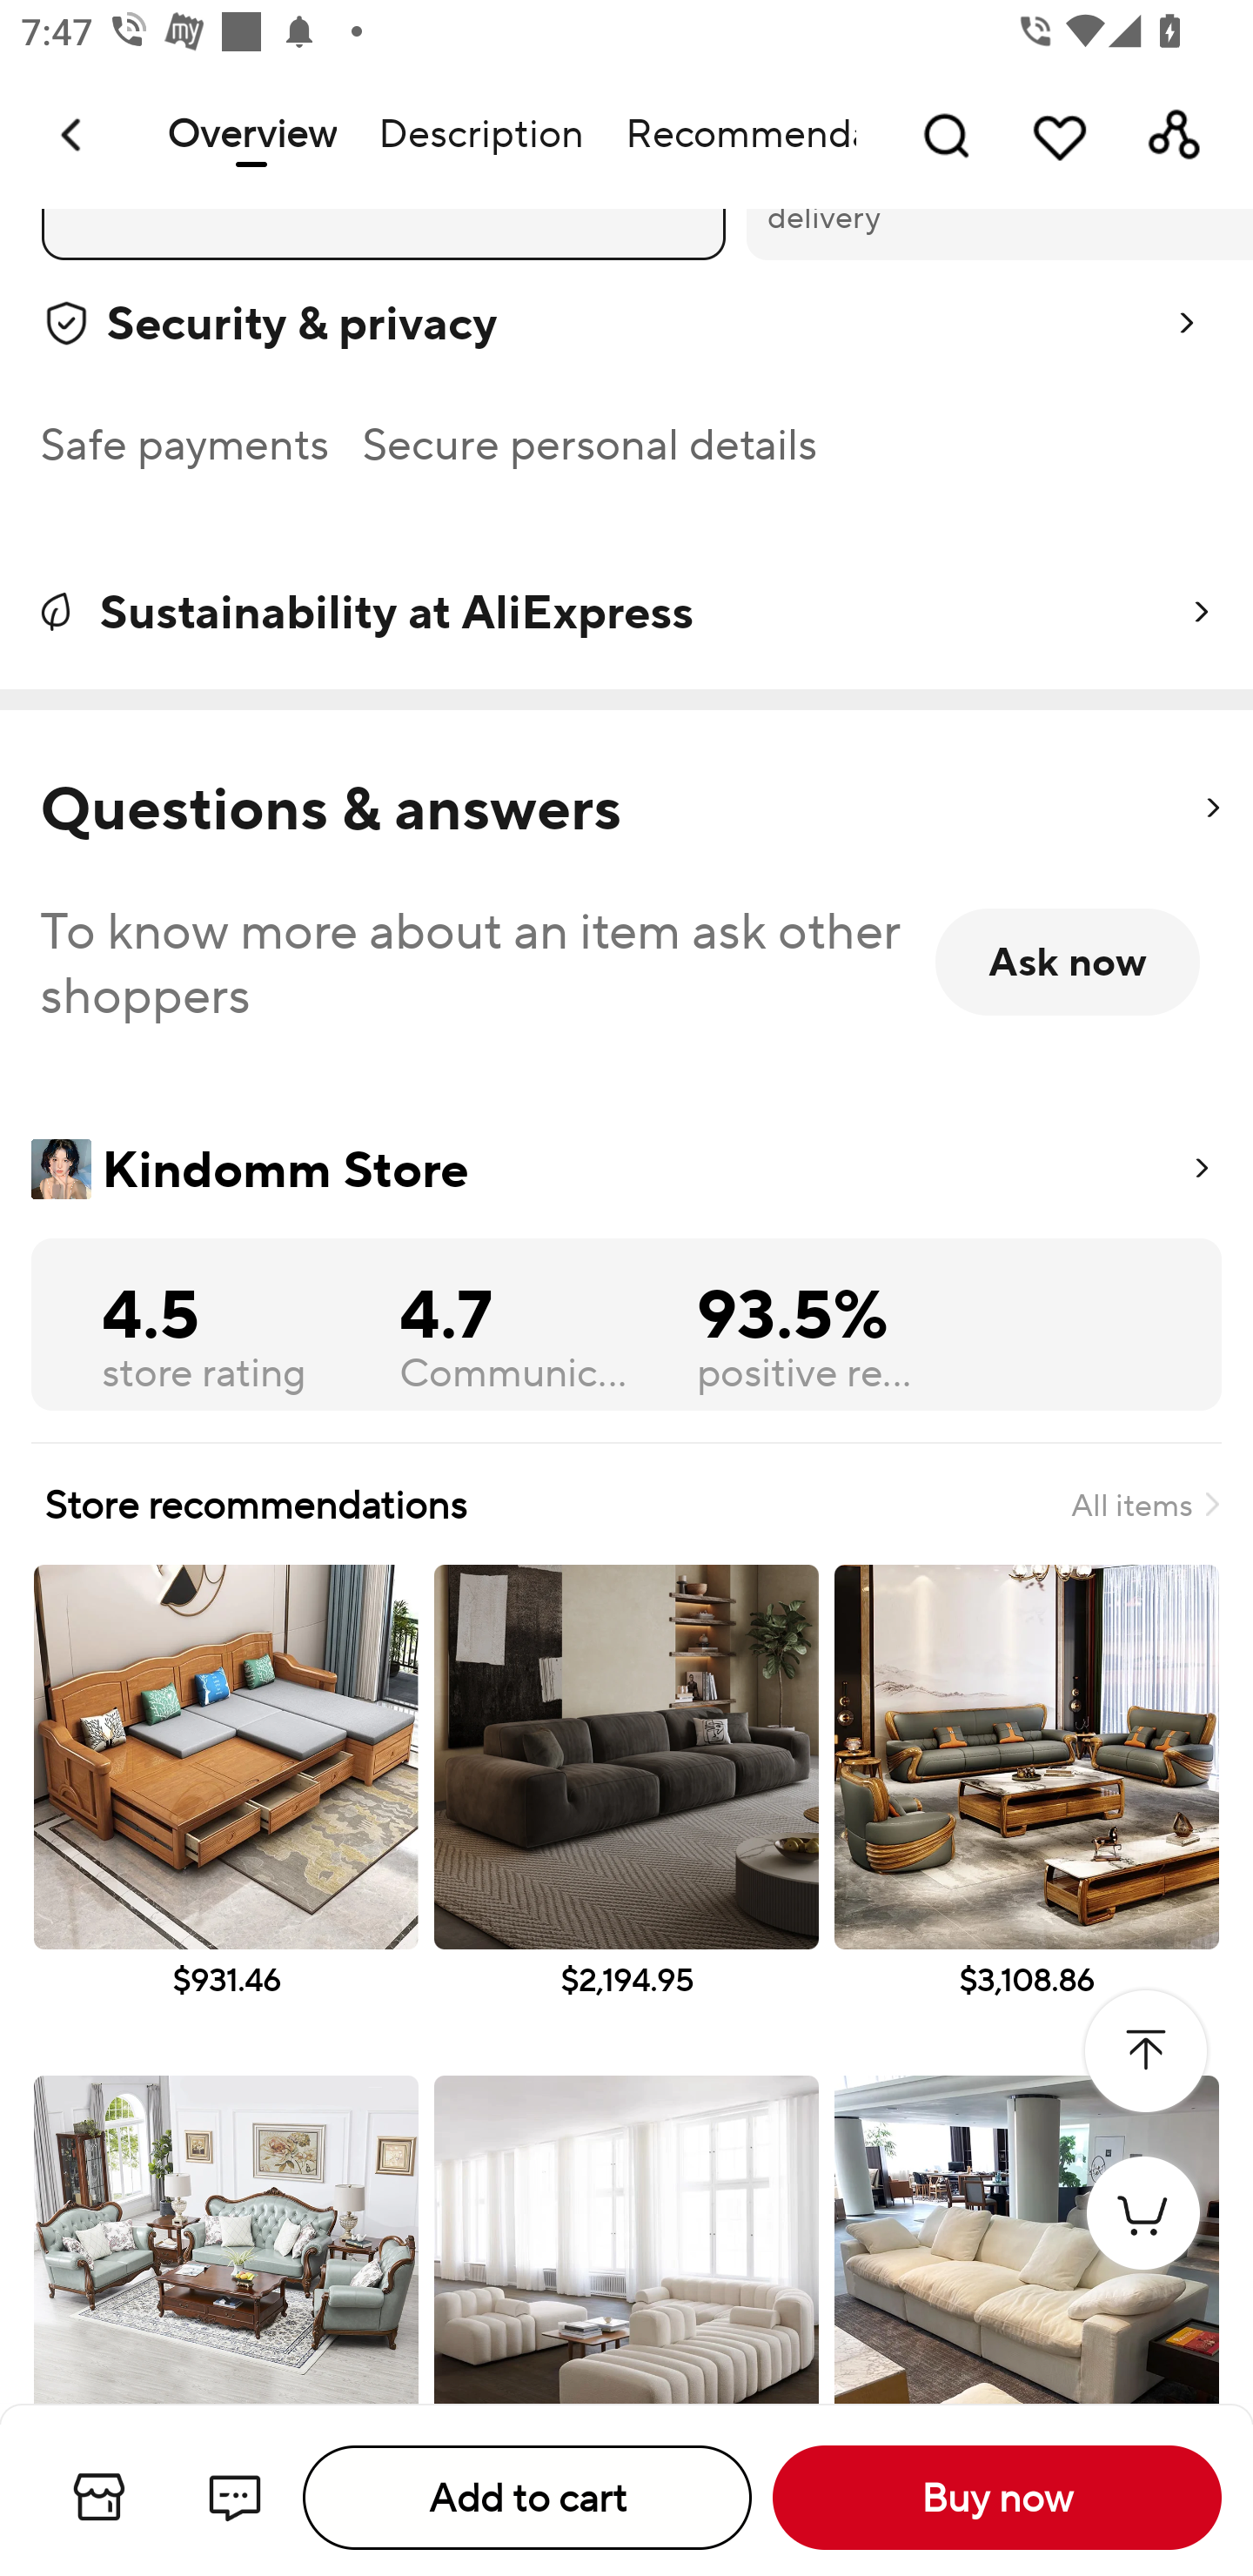 This screenshot has height=2576, width=1253. What do you see at coordinates (1027, 1812) in the screenshot?
I see `$3,108.86` at bounding box center [1027, 1812].